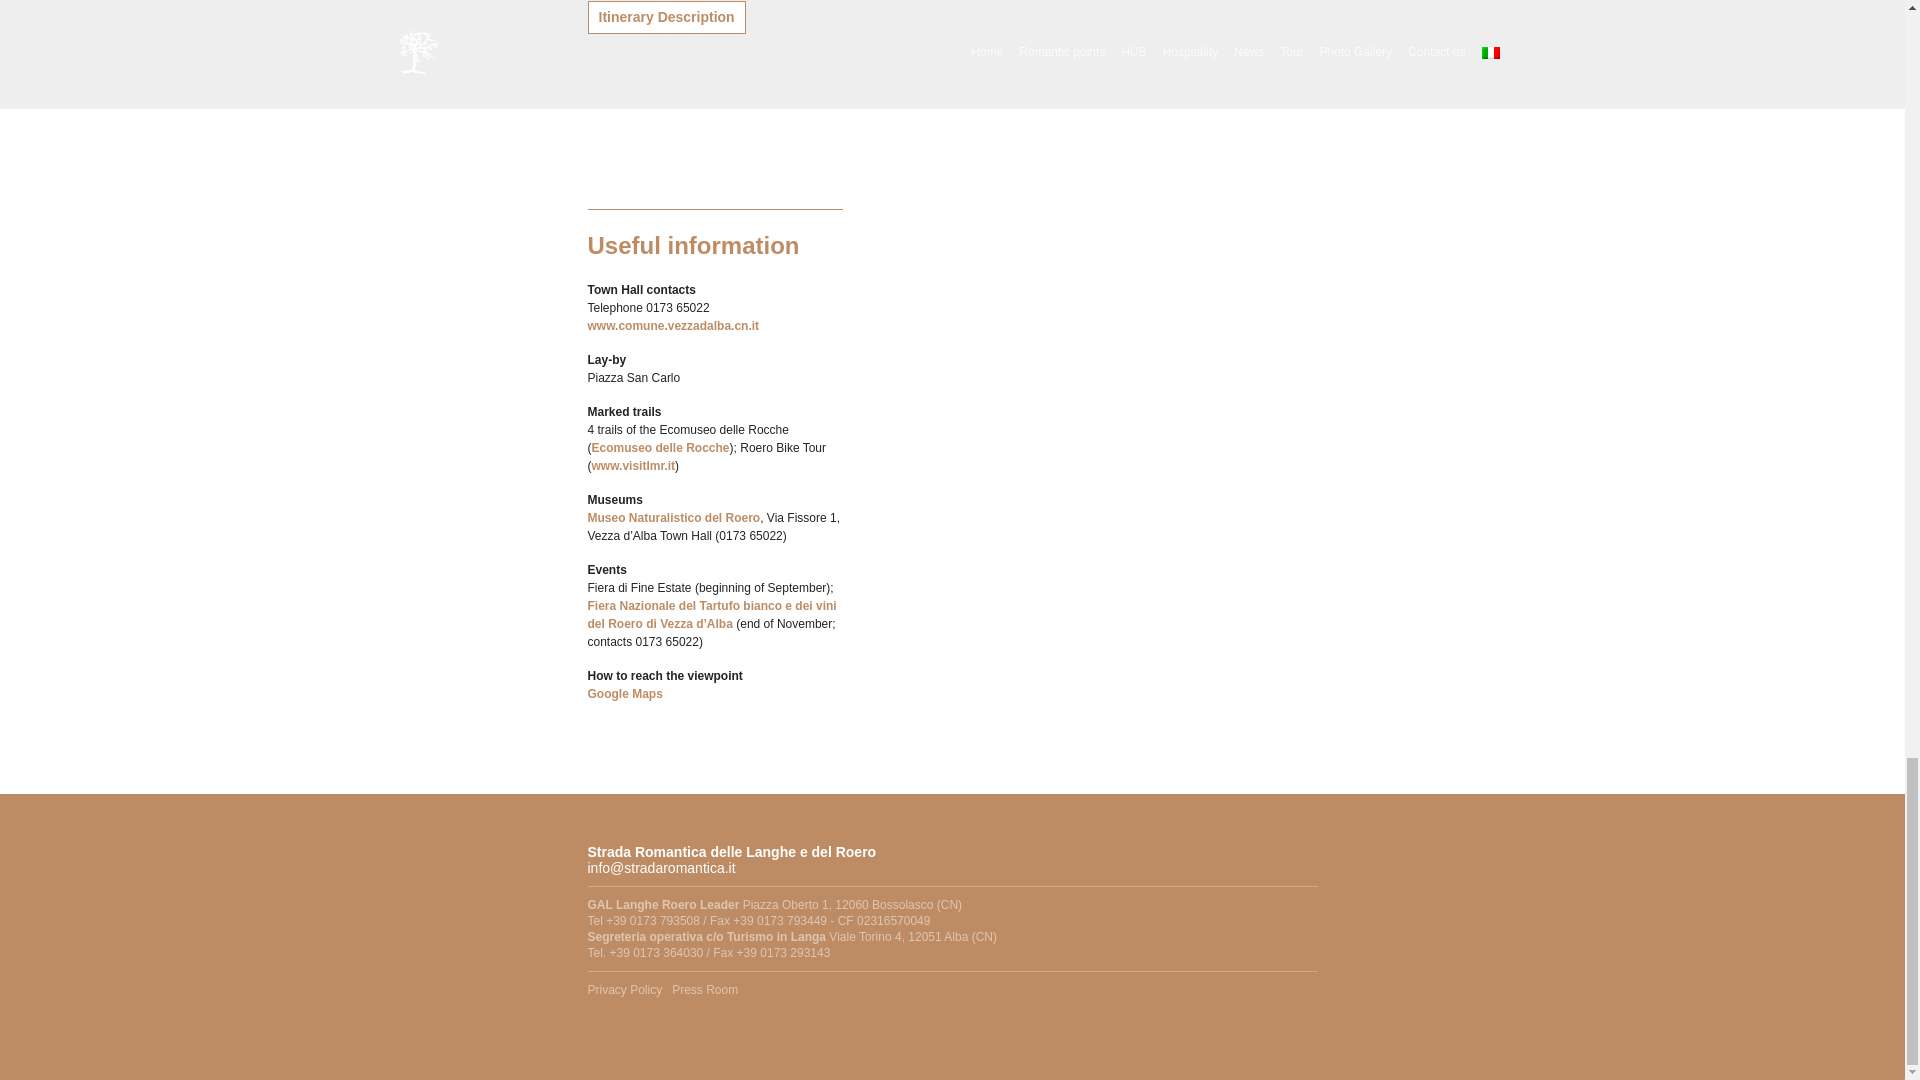 The image size is (1920, 1080). I want to click on Museo Naturalistico del Roero, so click(674, 517).